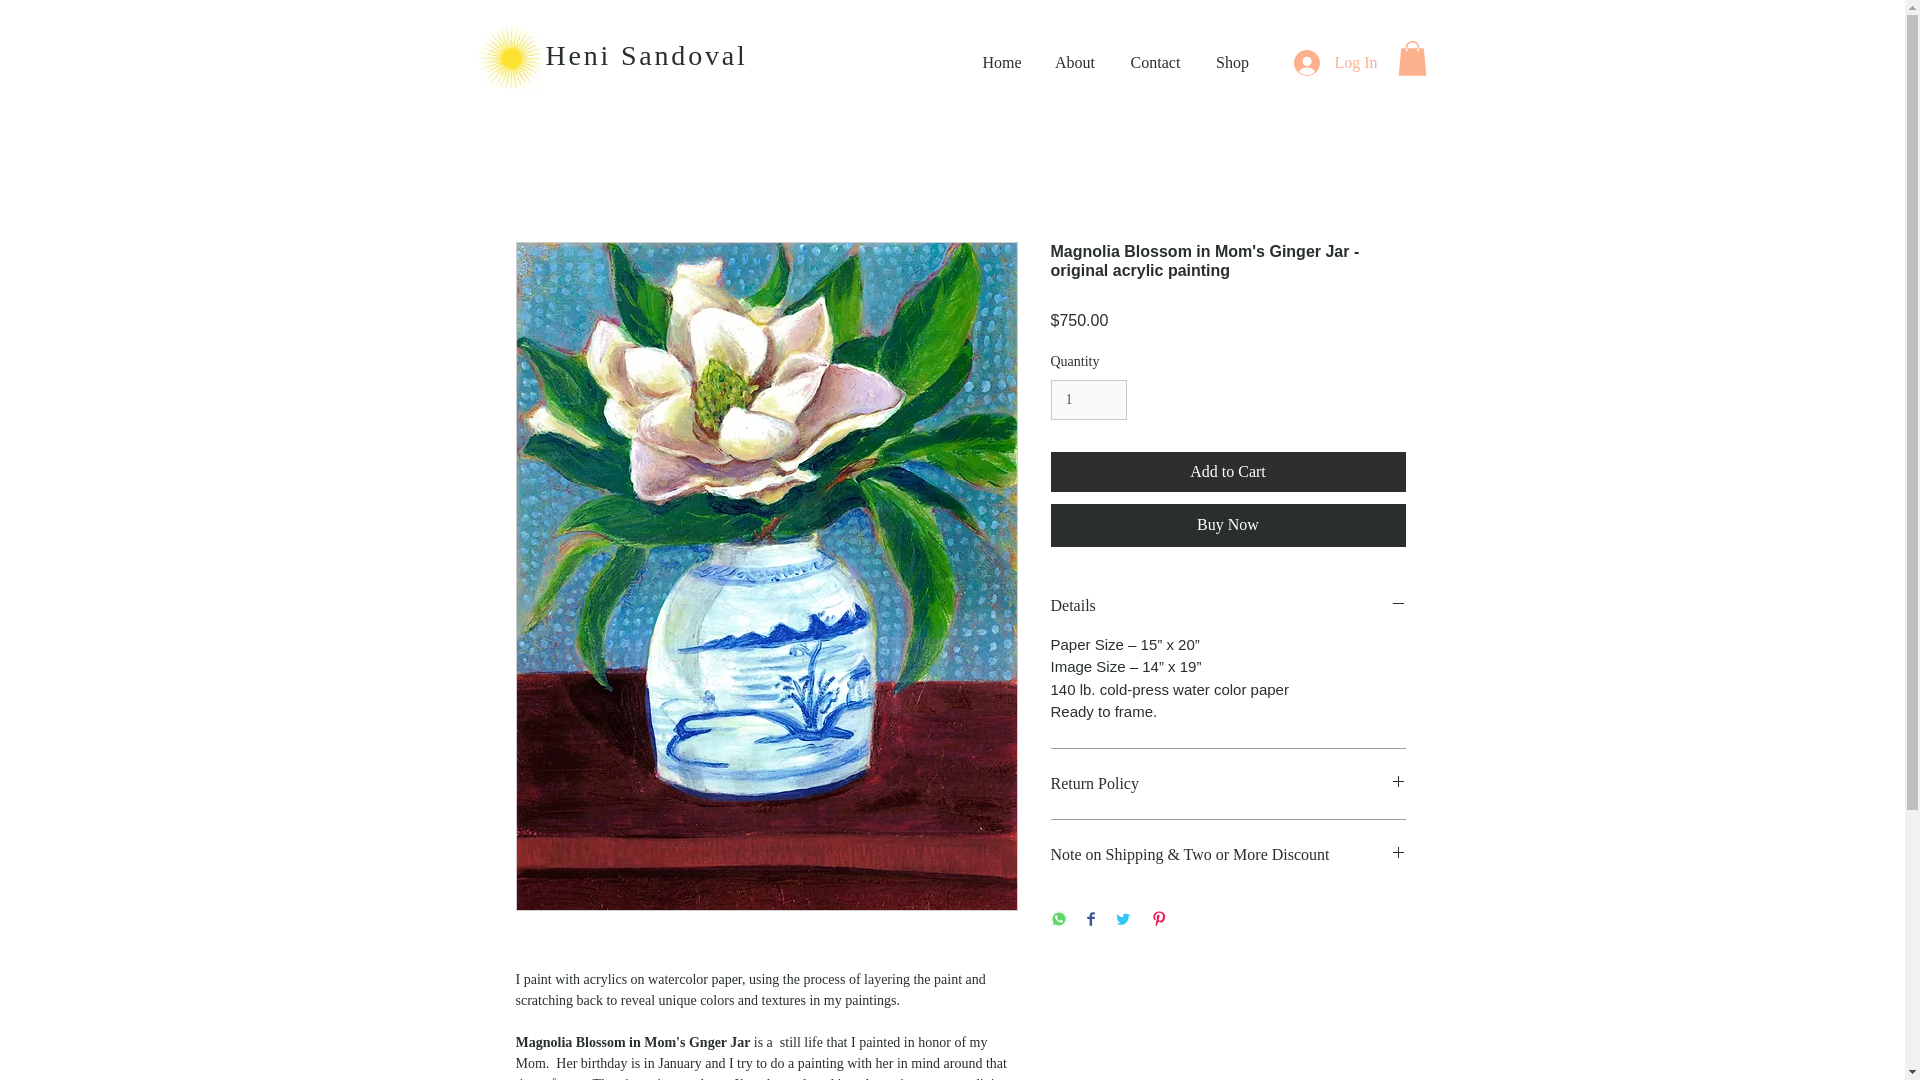  I want to click on About, so click(1074, 62).